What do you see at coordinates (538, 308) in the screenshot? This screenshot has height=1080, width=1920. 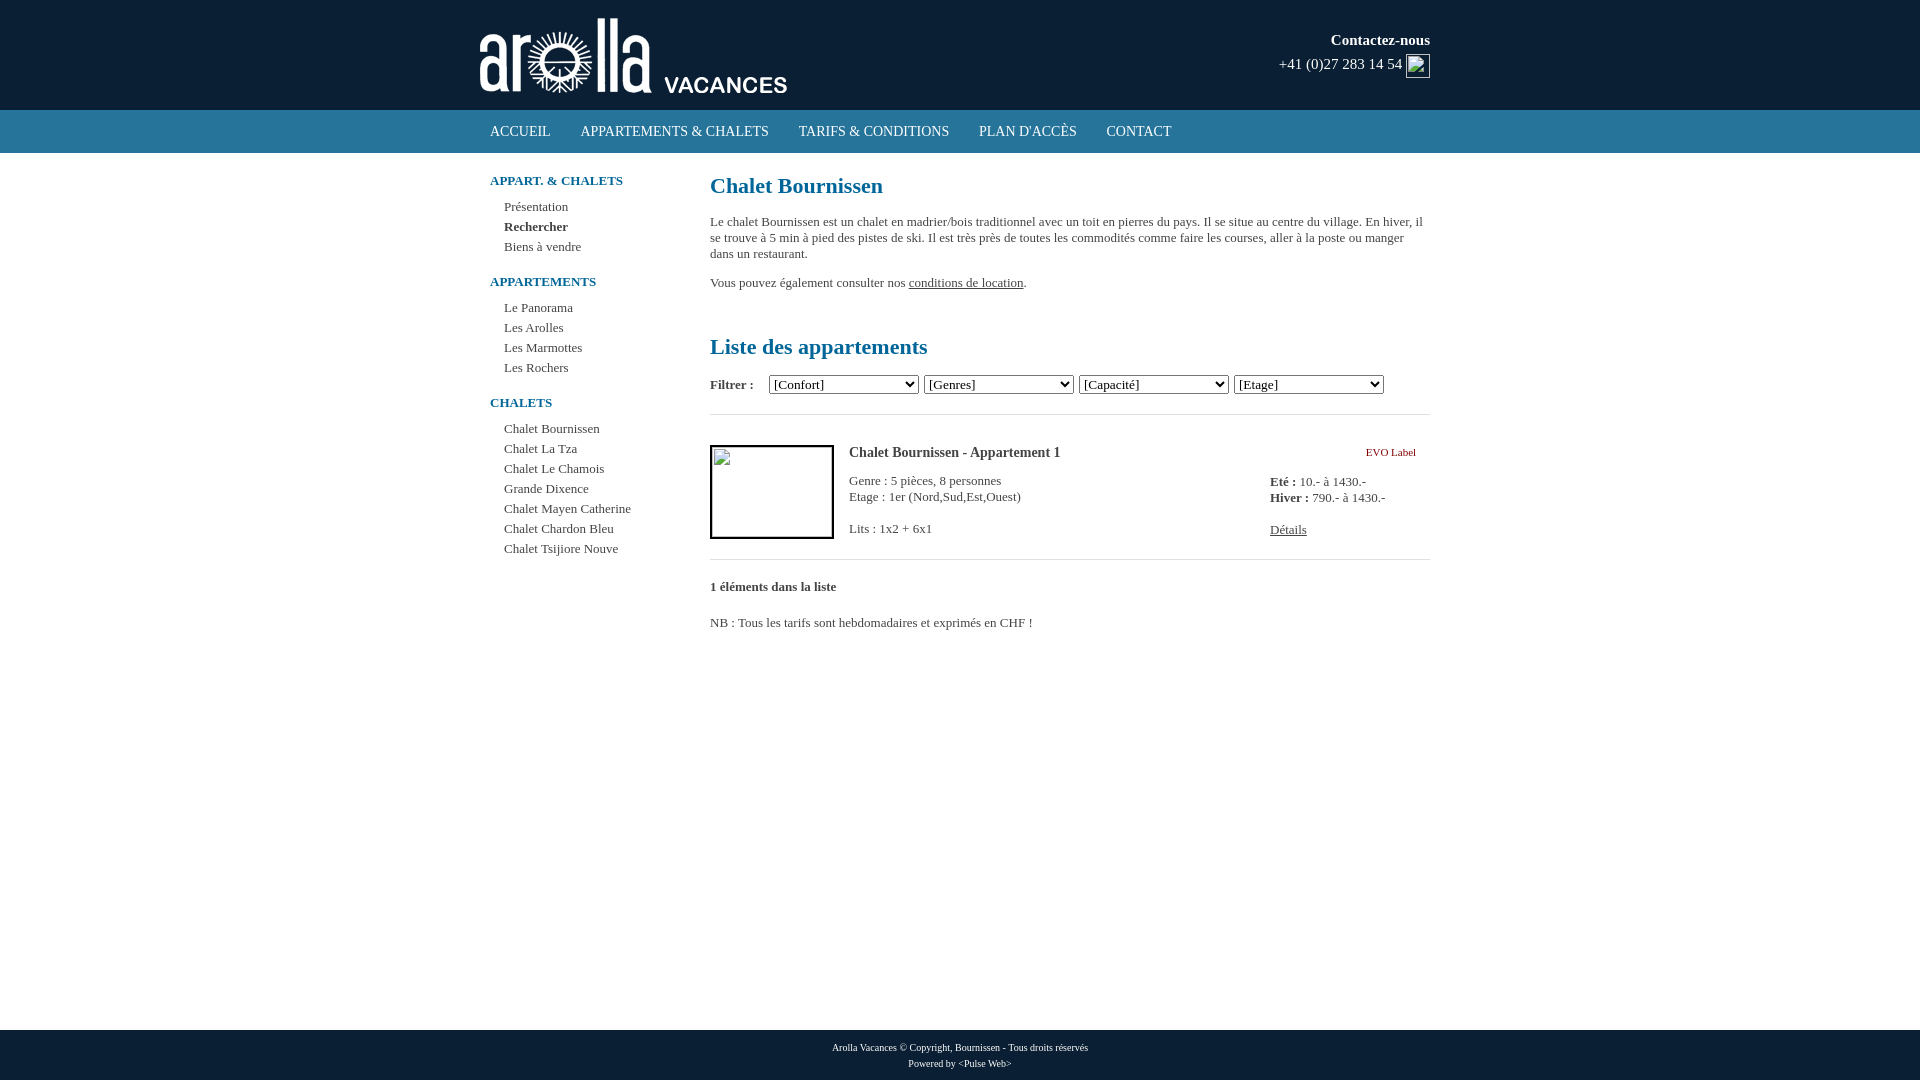 I see `Le Panorama` at bounding box center [538, 308].